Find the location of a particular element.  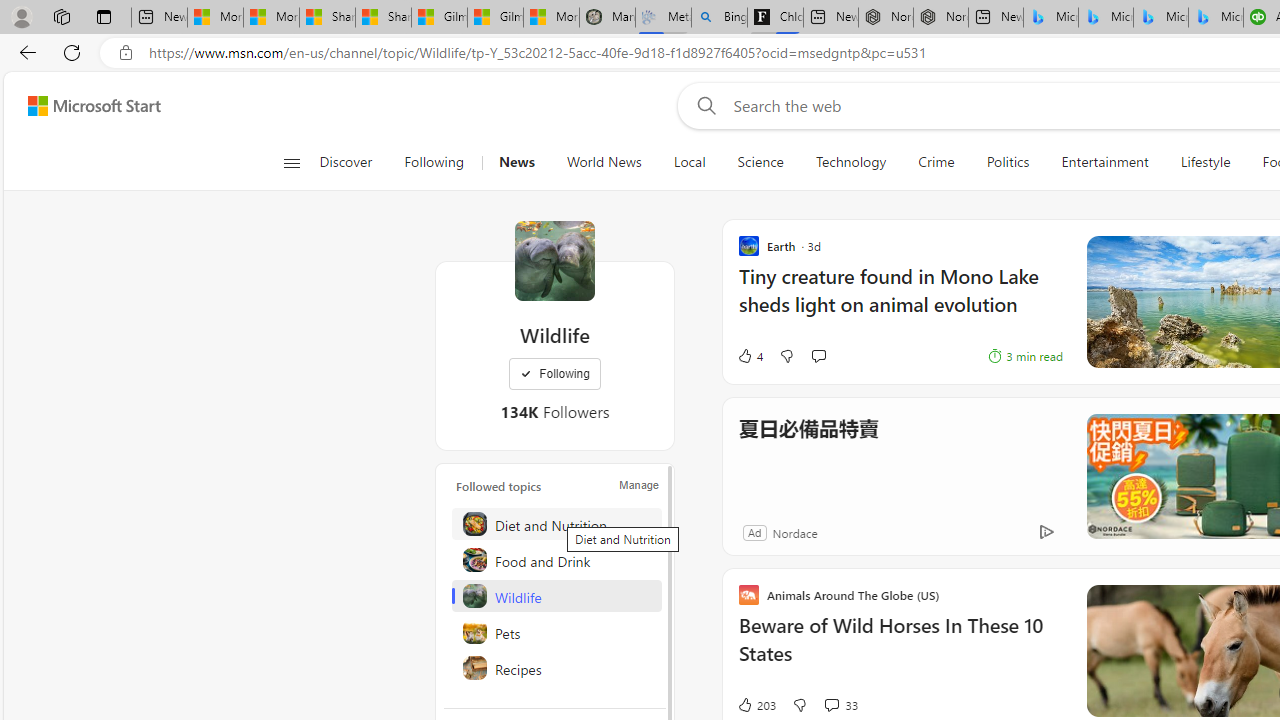

View comments 33 Comment is located at coordinates (831, 704).